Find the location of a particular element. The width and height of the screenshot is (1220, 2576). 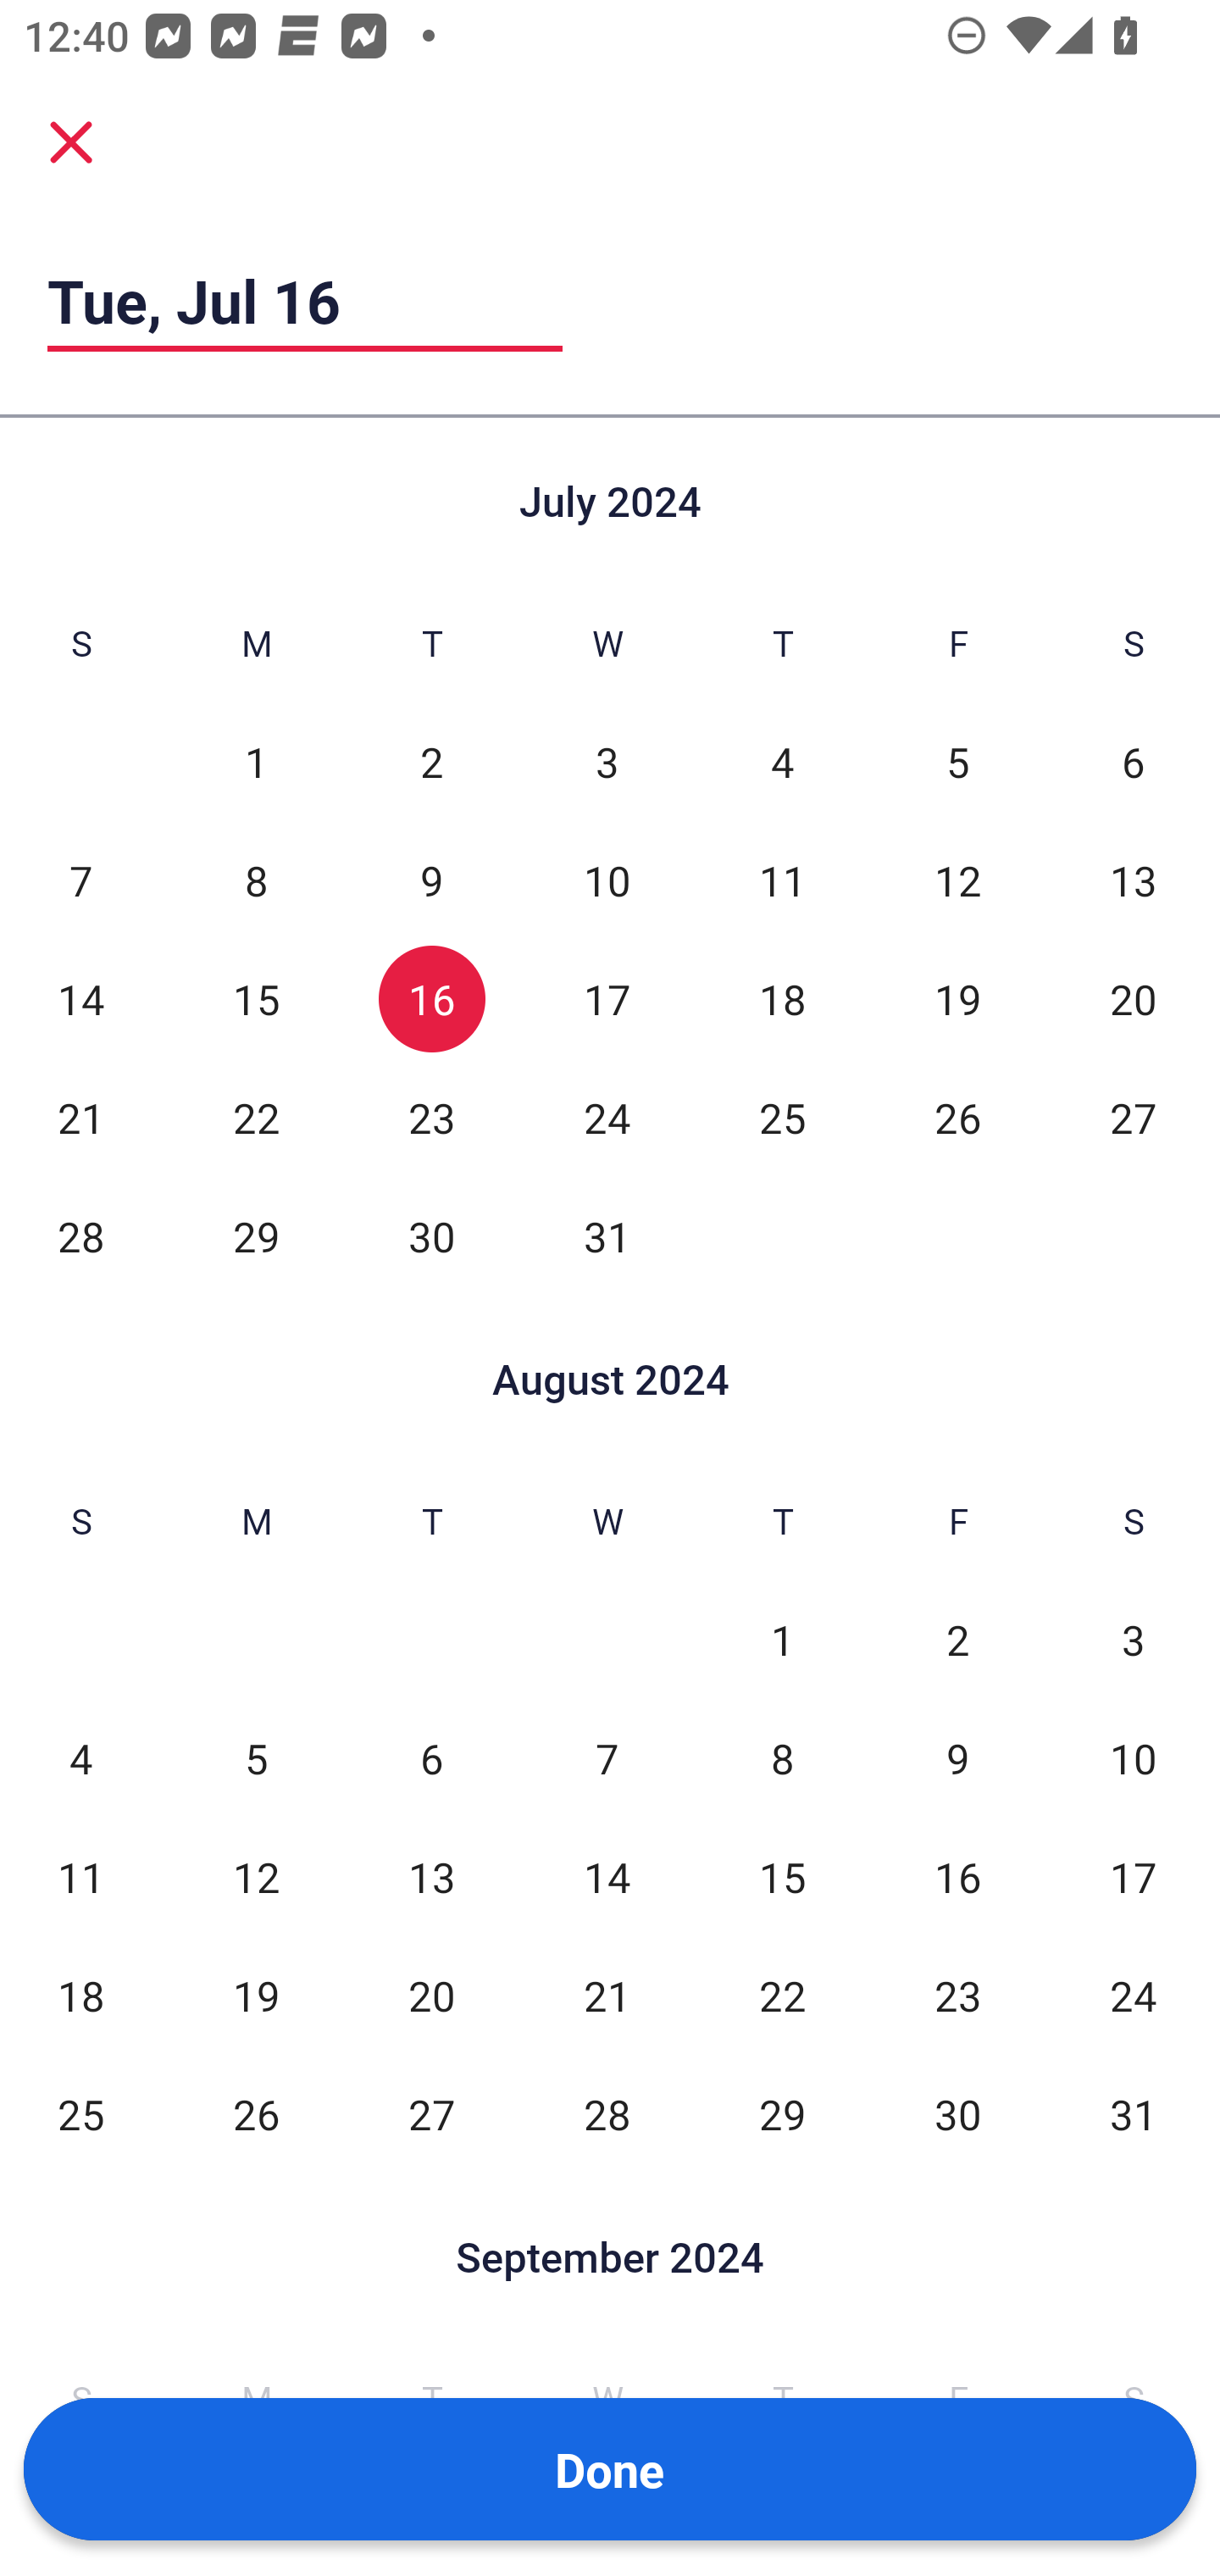

26 Fri, Jul 26, Not Selected is located at coordinates (957, 1118).